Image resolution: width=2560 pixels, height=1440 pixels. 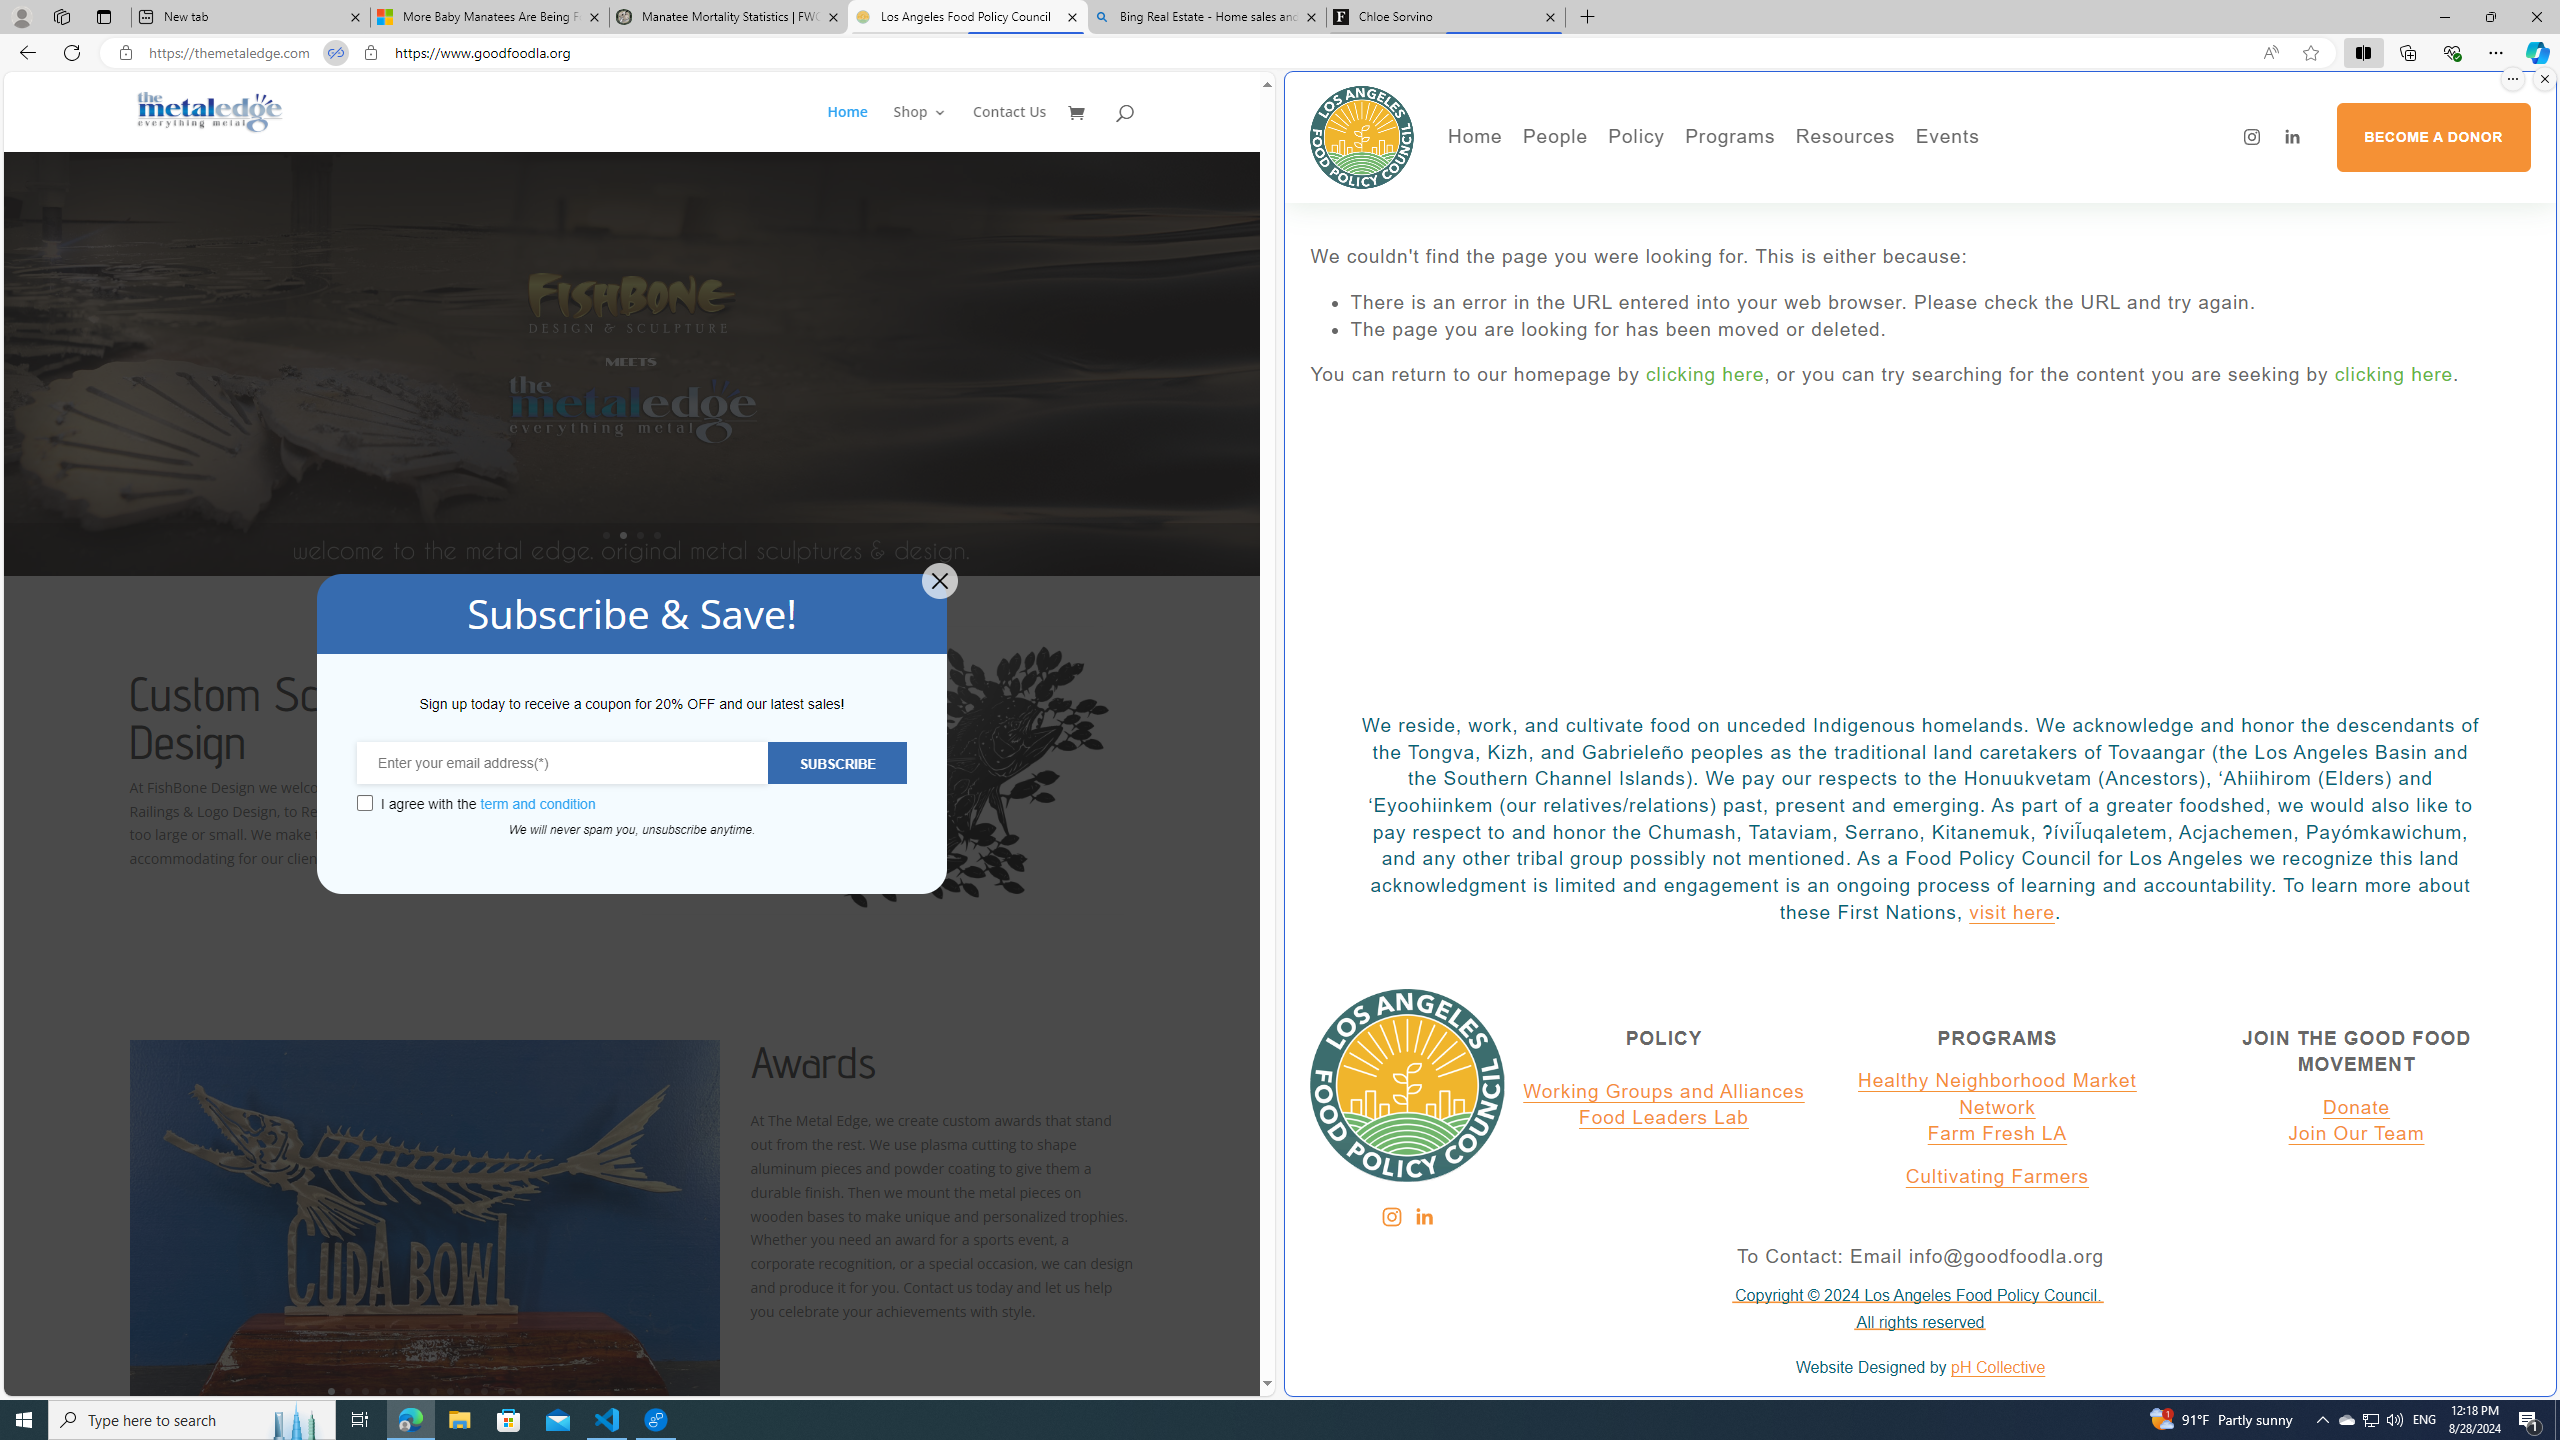 I want to click on About, so click(x=1622, y=176).